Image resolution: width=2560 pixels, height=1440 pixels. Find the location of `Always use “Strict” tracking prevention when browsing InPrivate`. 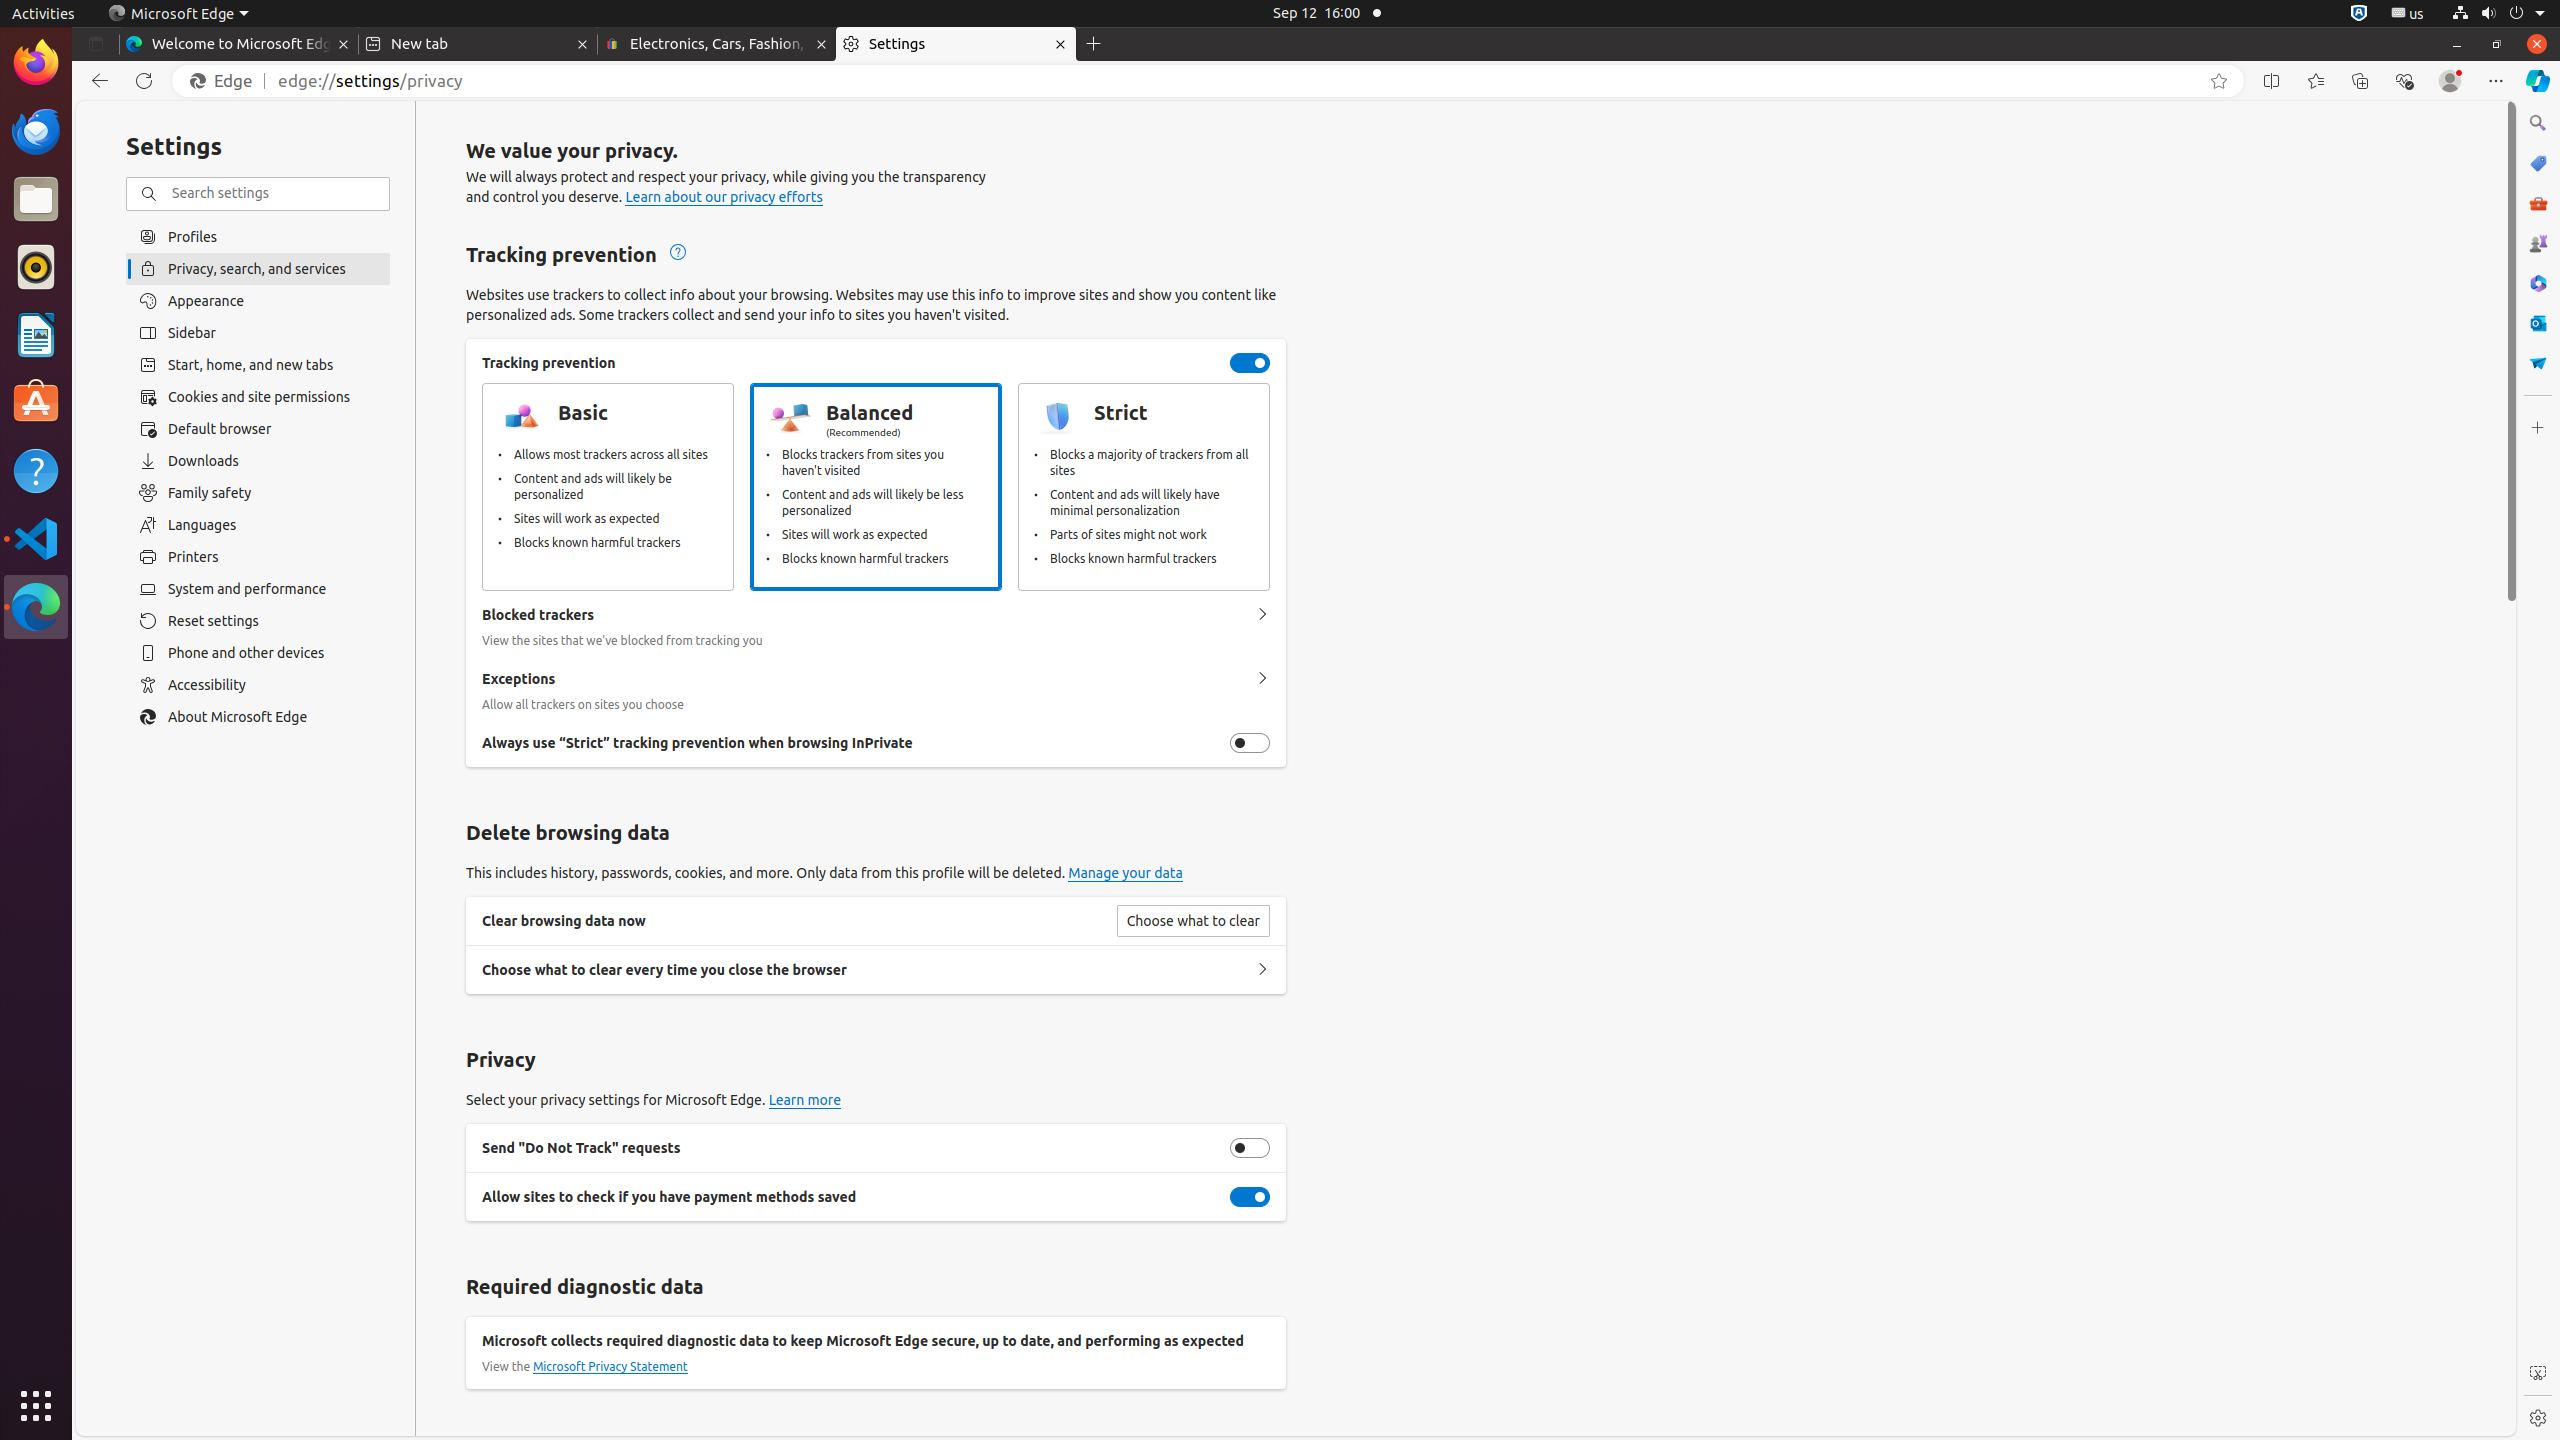

Always use “Strict” tracking prevention when browsing InPrivate is located at coordinates (1250, 743).